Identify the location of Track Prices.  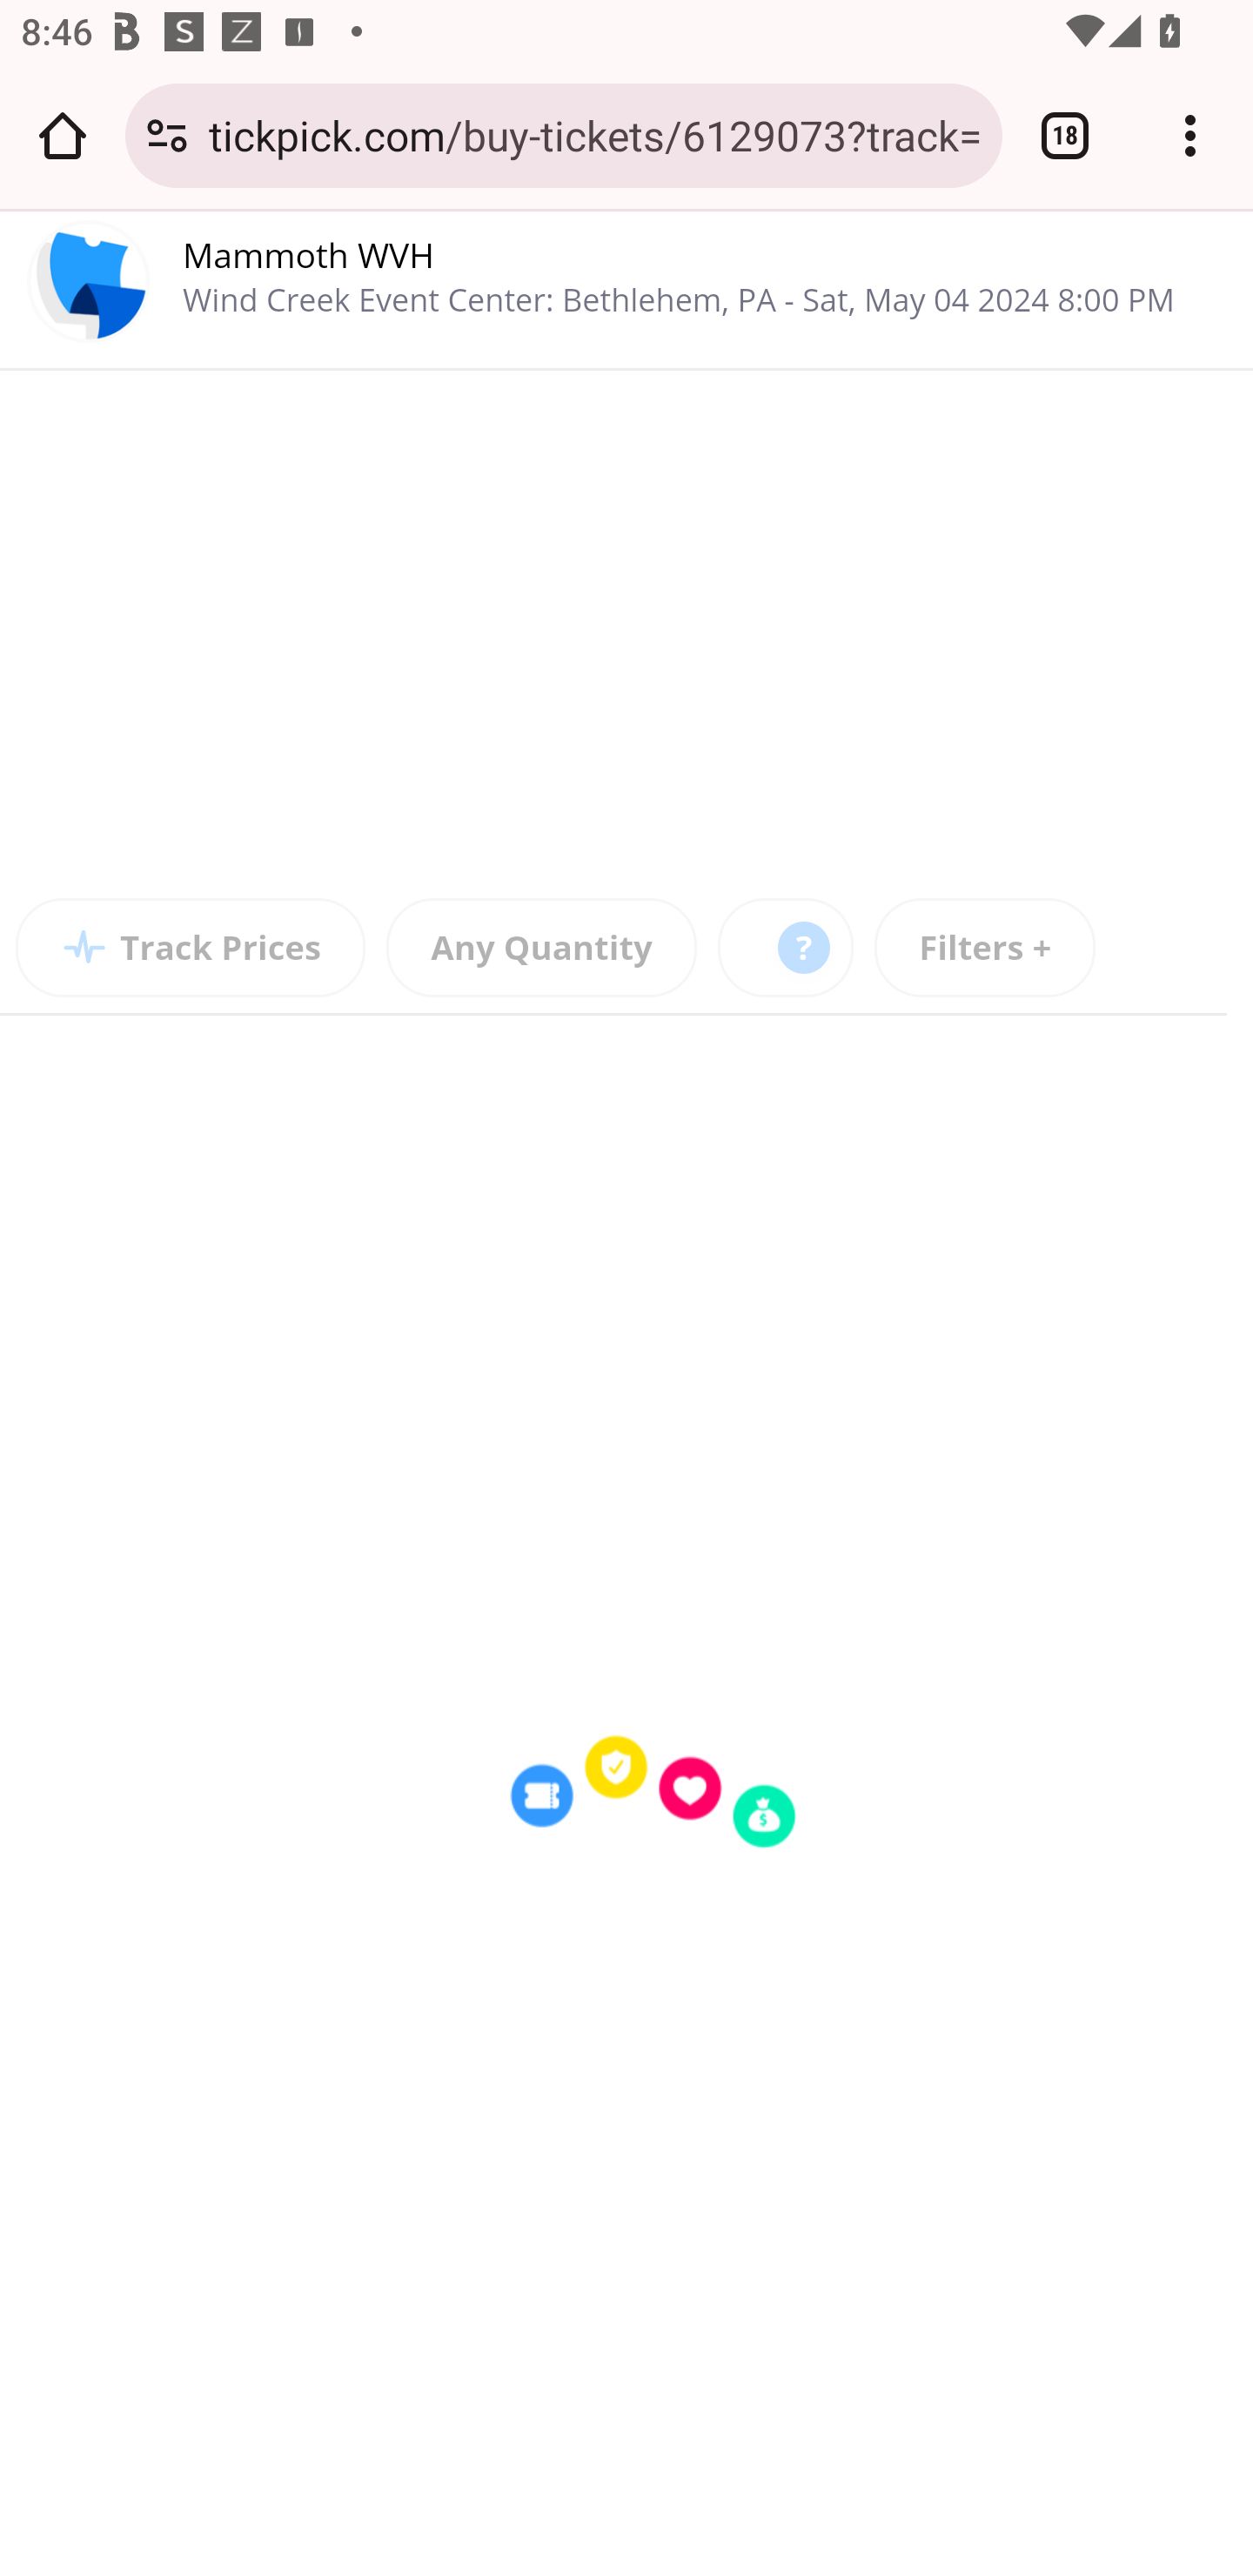
(191, 948).